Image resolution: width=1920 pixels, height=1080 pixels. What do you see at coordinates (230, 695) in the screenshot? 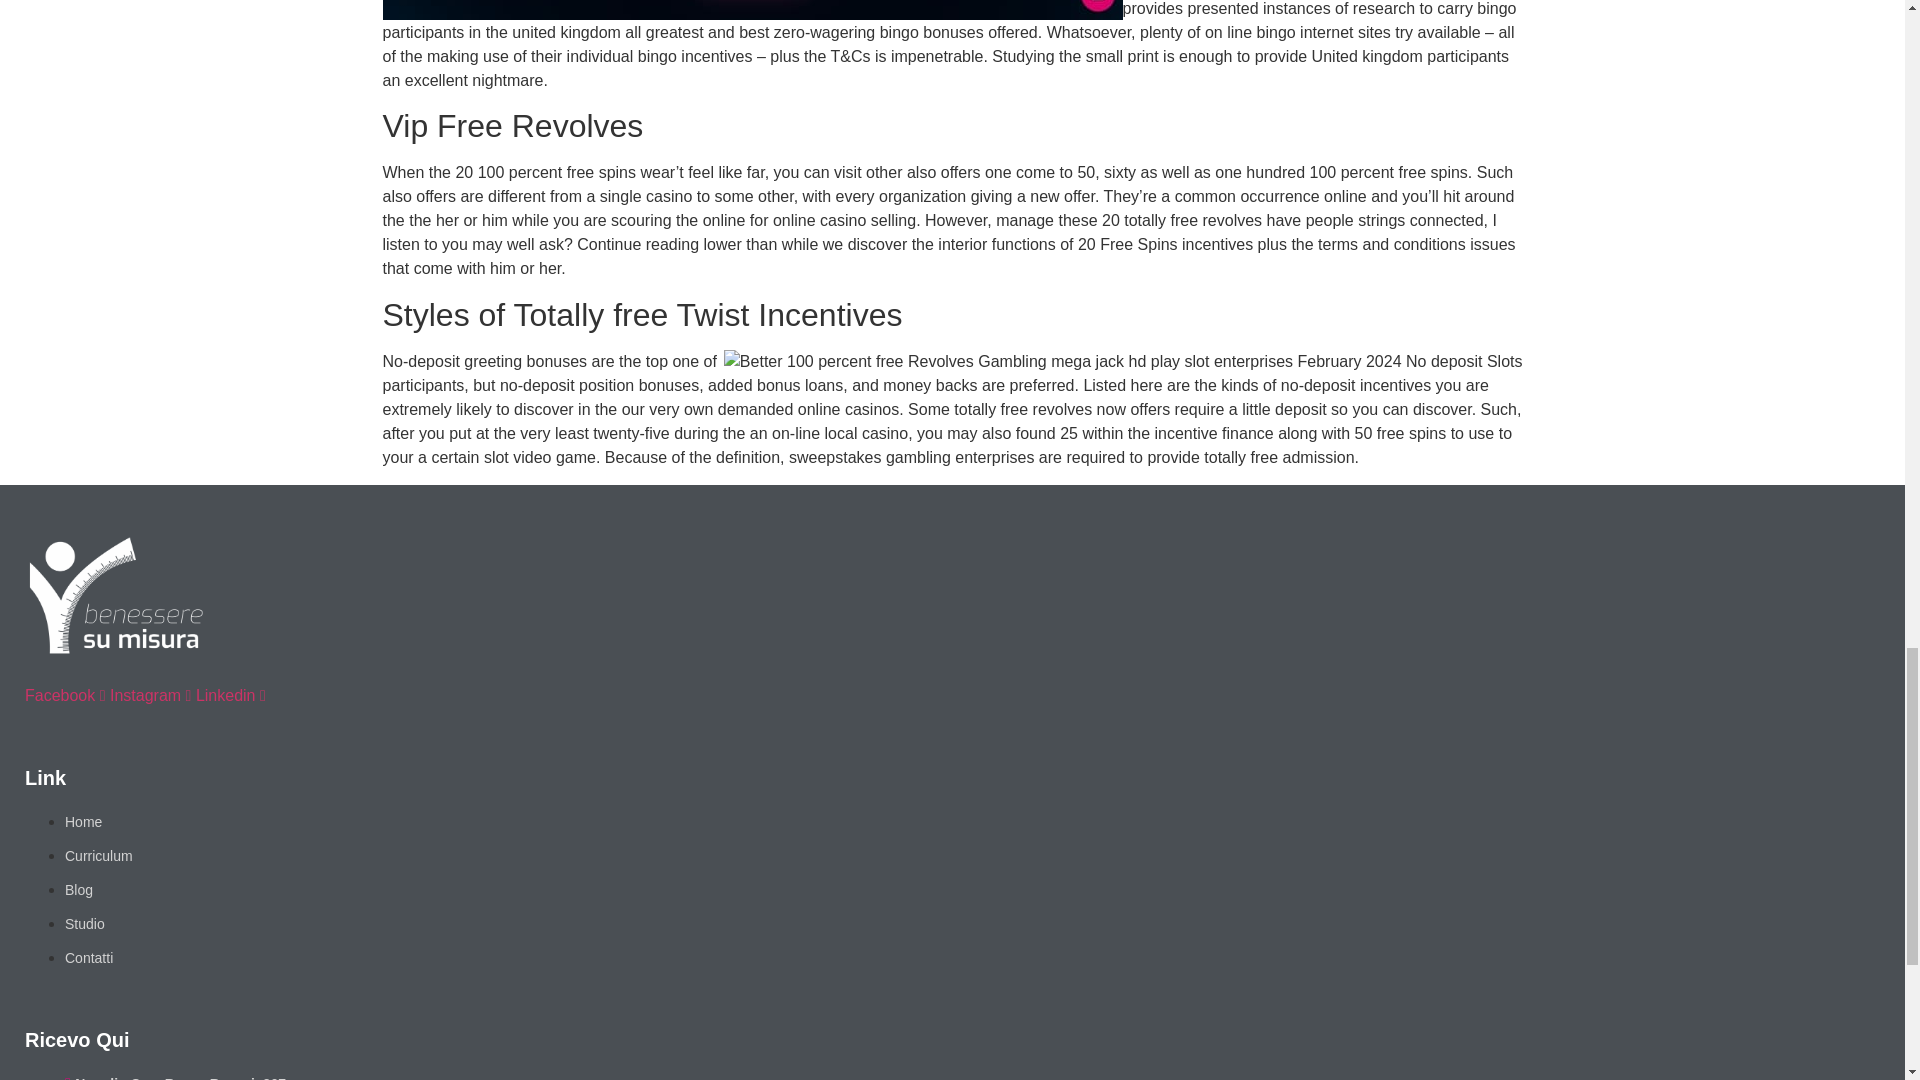
I see `Linkedin` at bounding box center [230, 695].